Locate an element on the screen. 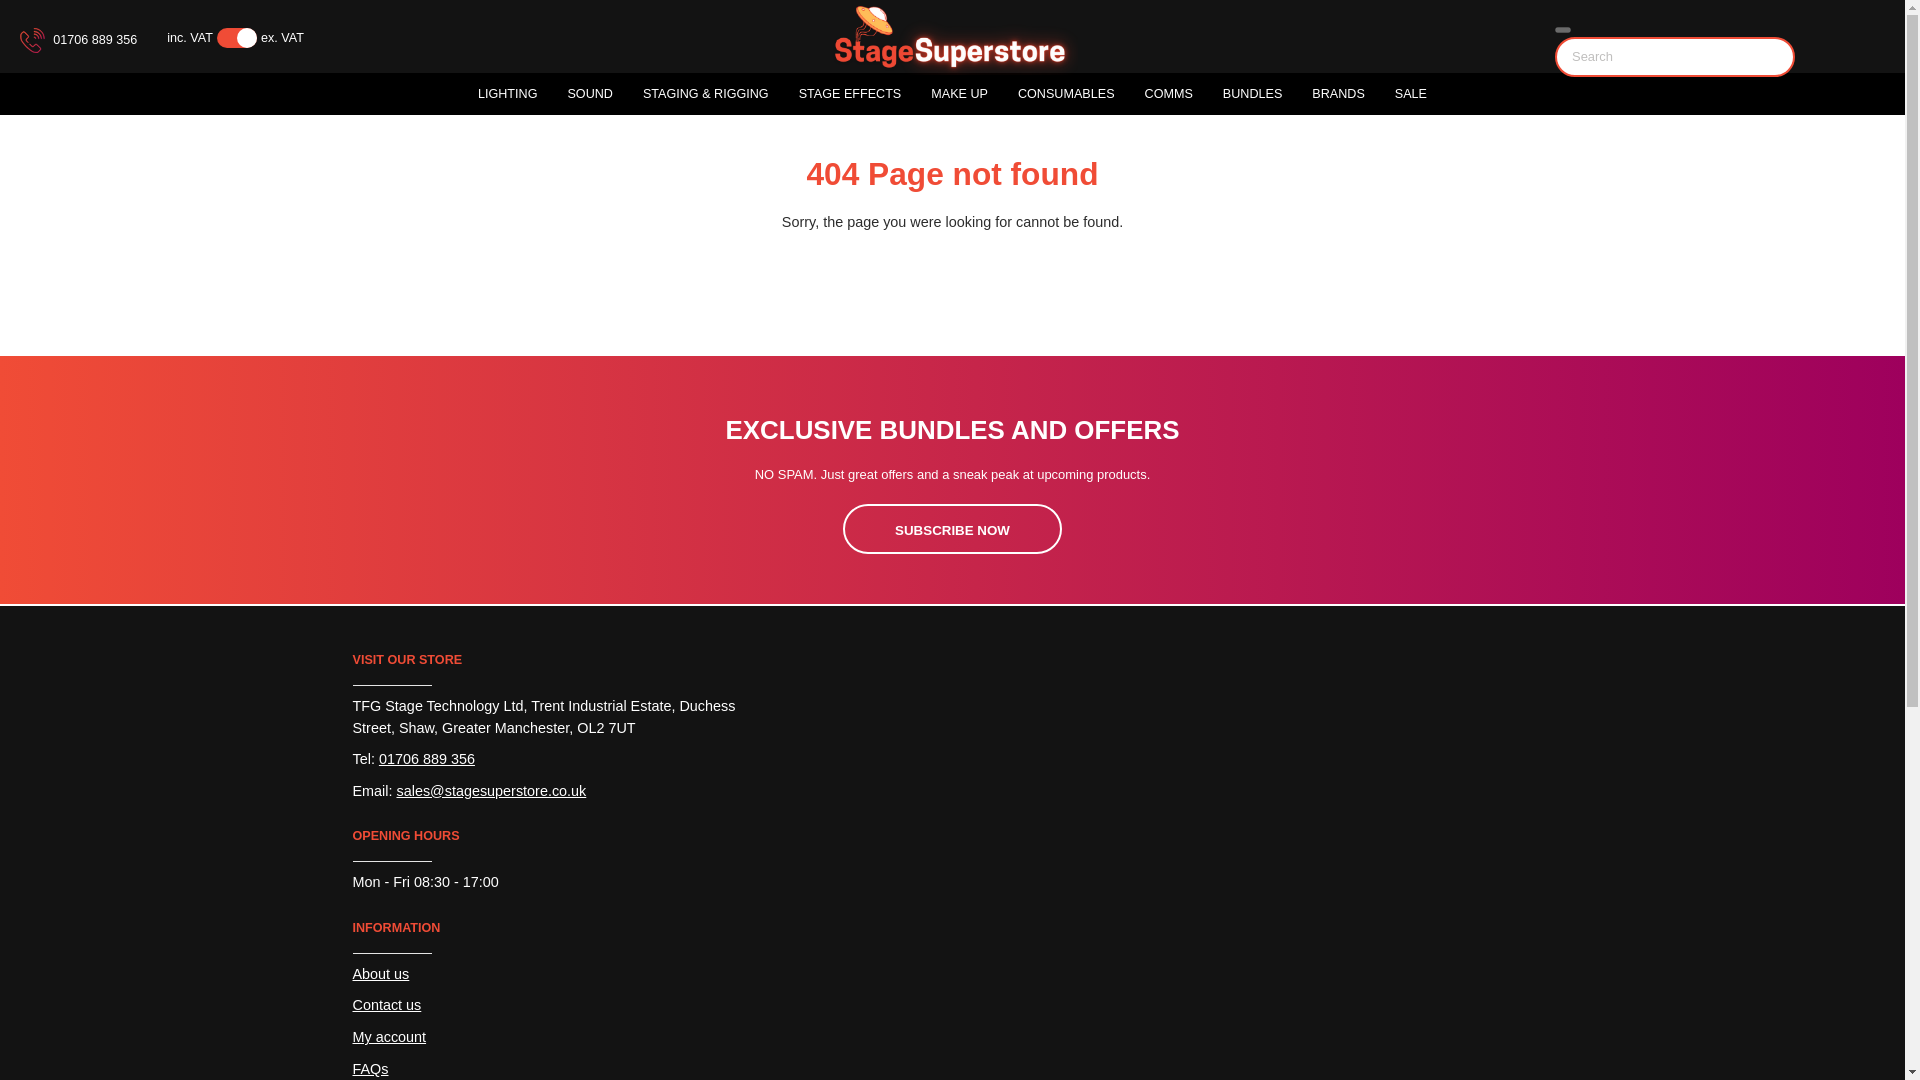  SOUND is located at coordinates (589, 94).